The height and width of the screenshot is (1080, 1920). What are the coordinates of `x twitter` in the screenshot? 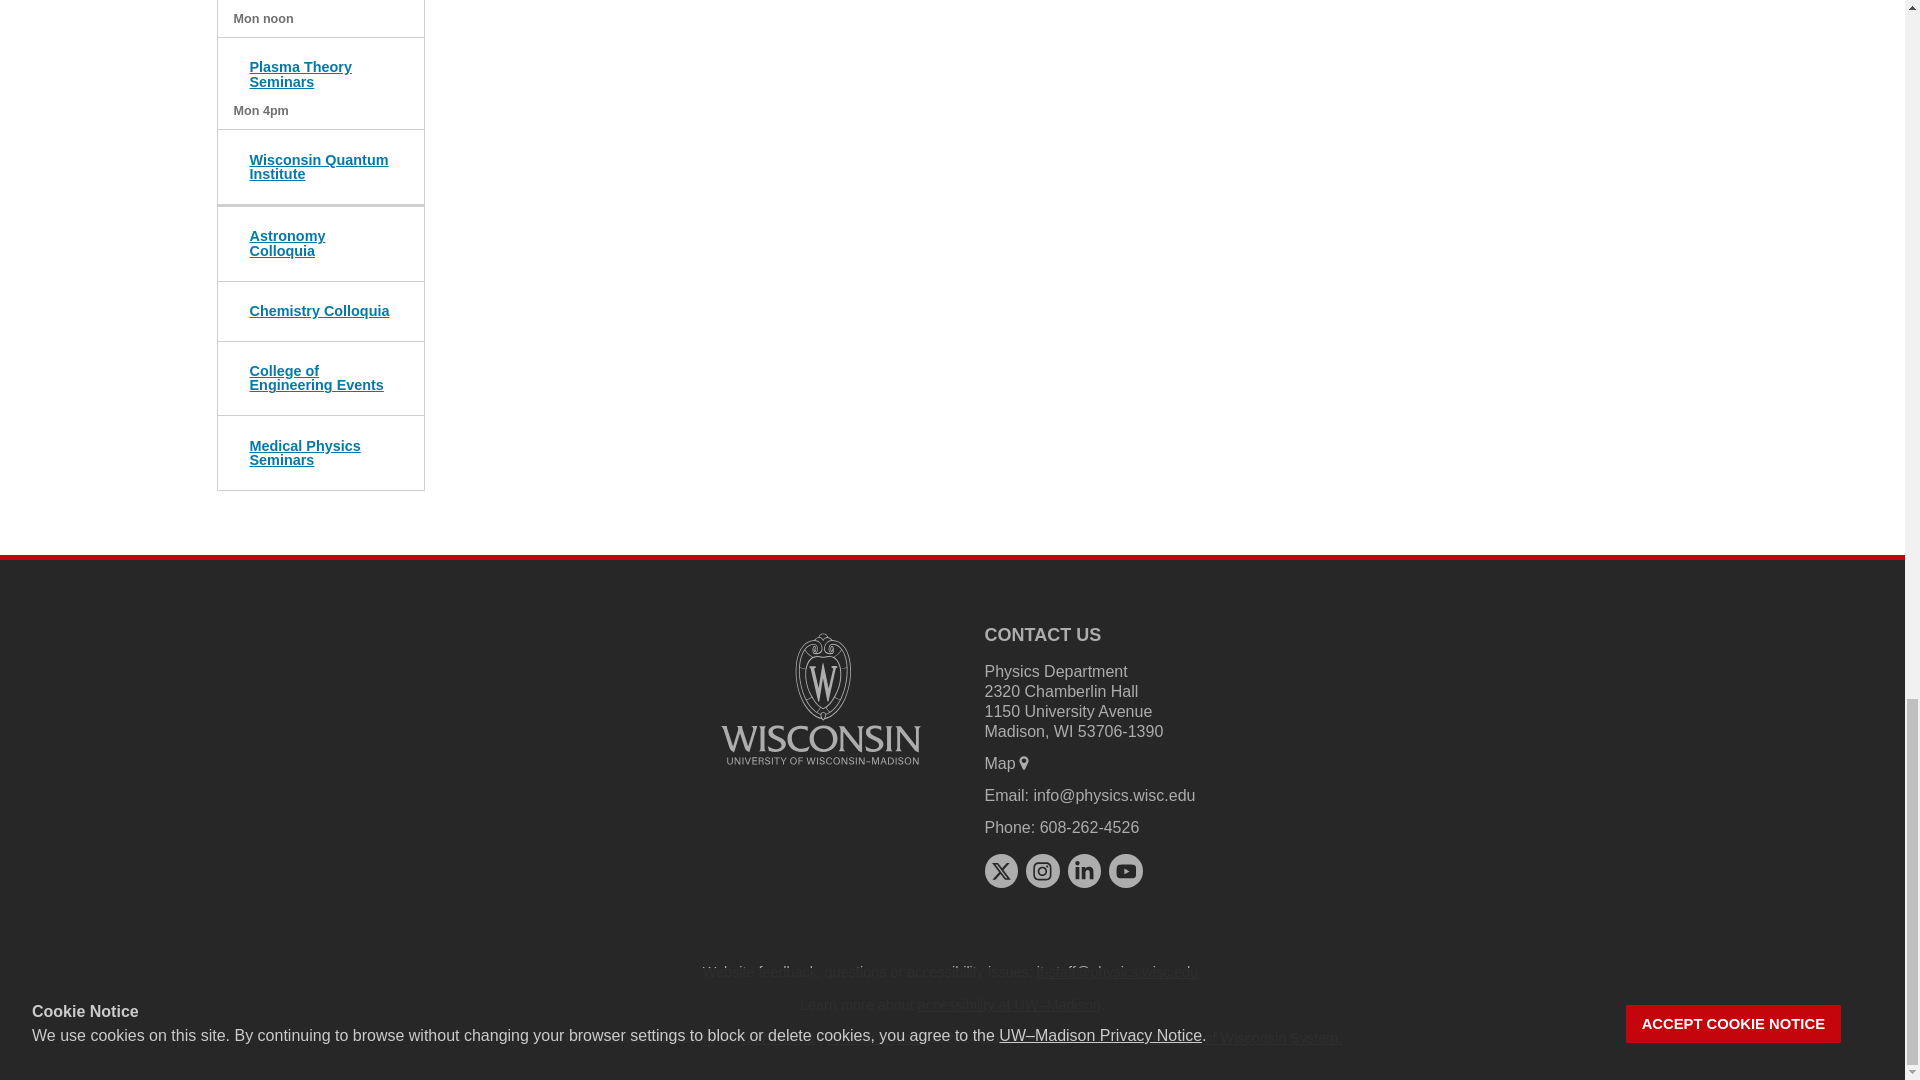 It's located at (1000, 870).